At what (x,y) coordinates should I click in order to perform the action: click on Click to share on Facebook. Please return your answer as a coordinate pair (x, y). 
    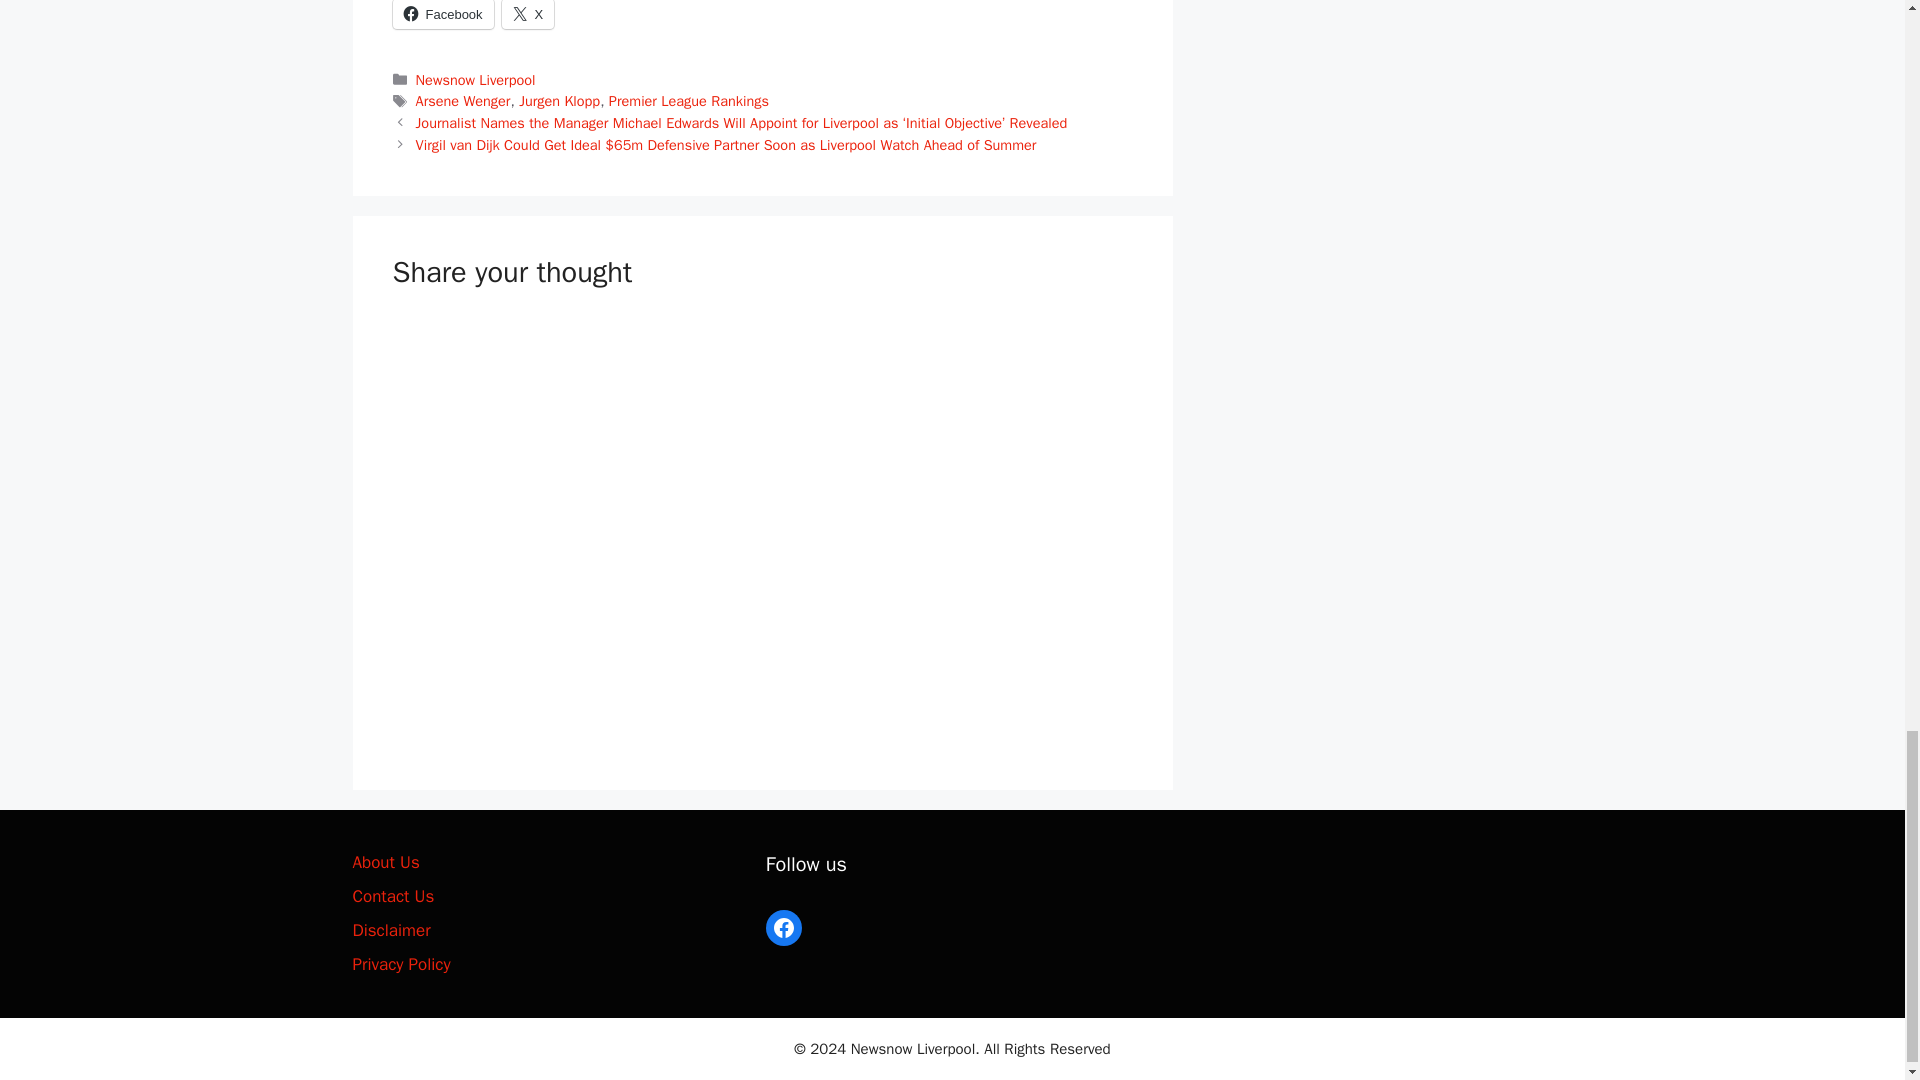
    Looking at the image, I should click on (442, 14).